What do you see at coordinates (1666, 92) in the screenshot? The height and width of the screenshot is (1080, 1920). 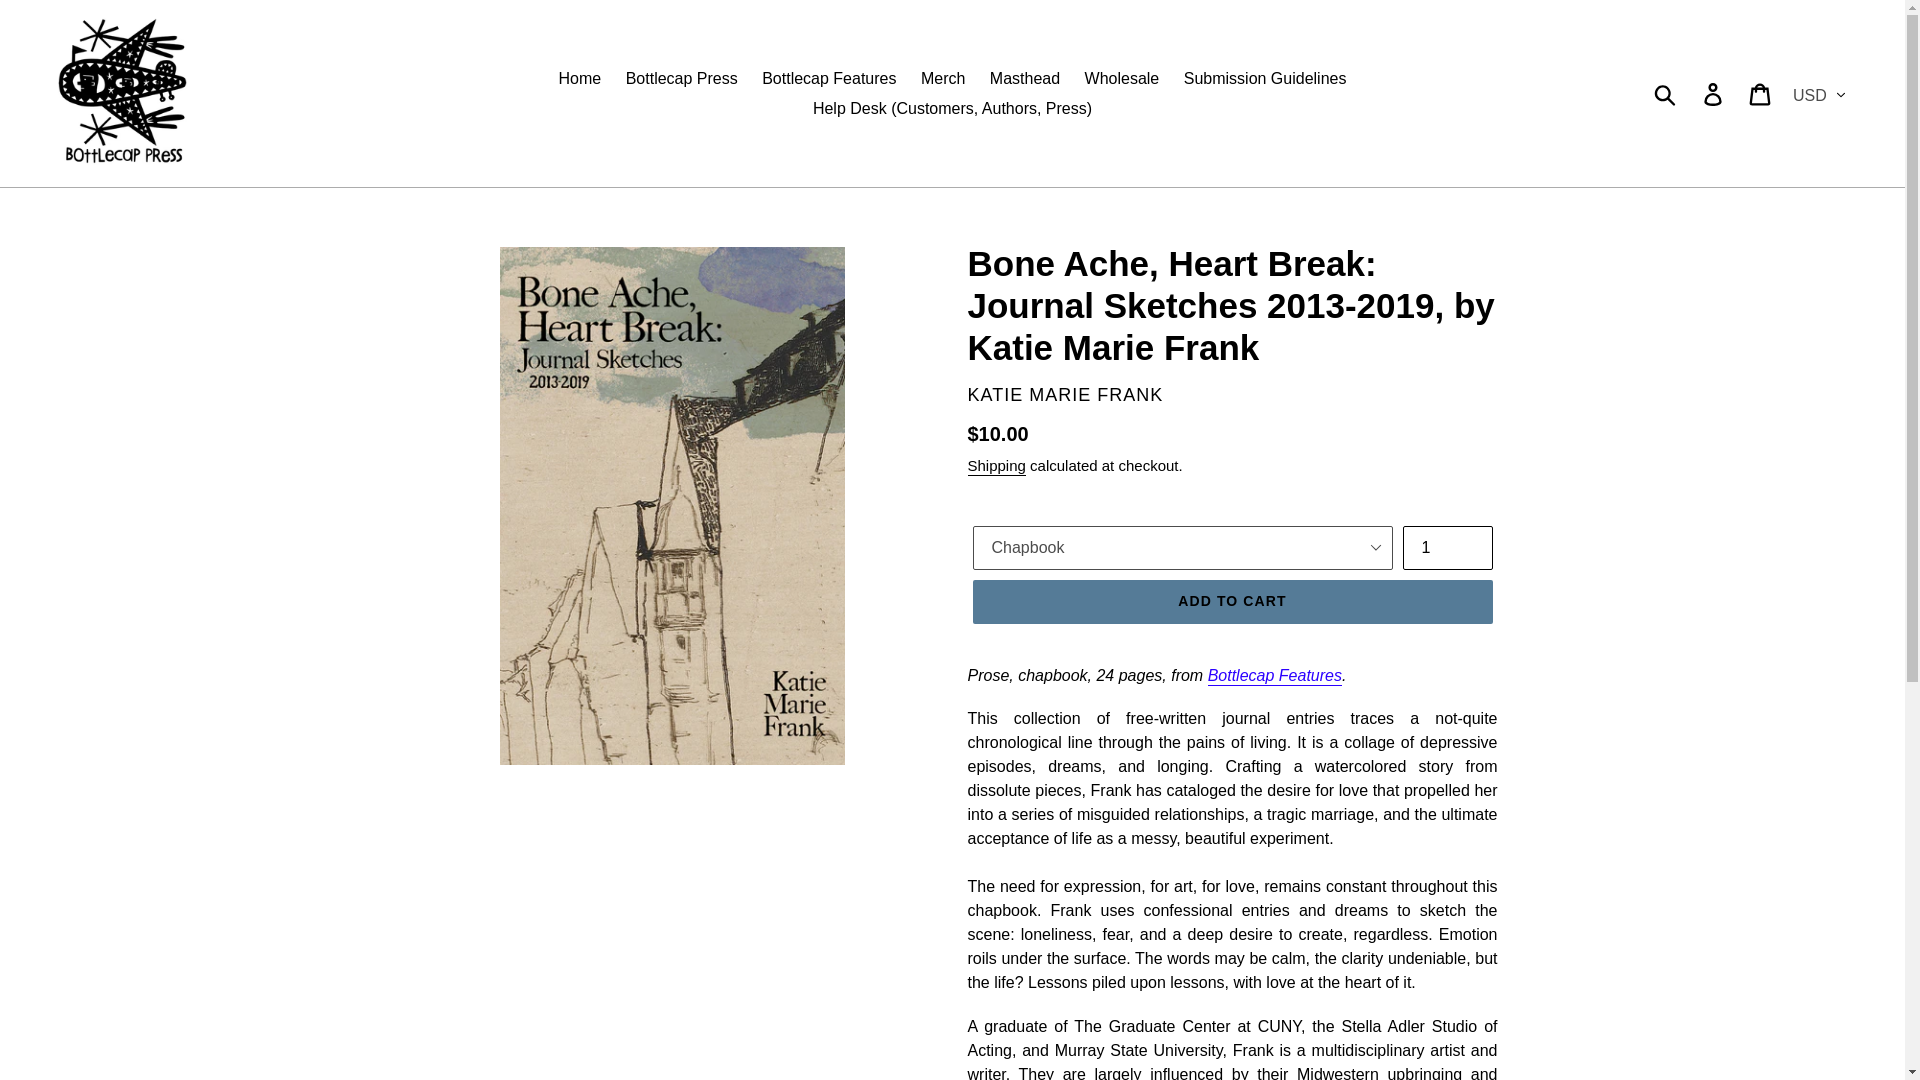 I see `Submit` at bounding box center [1666, 92].